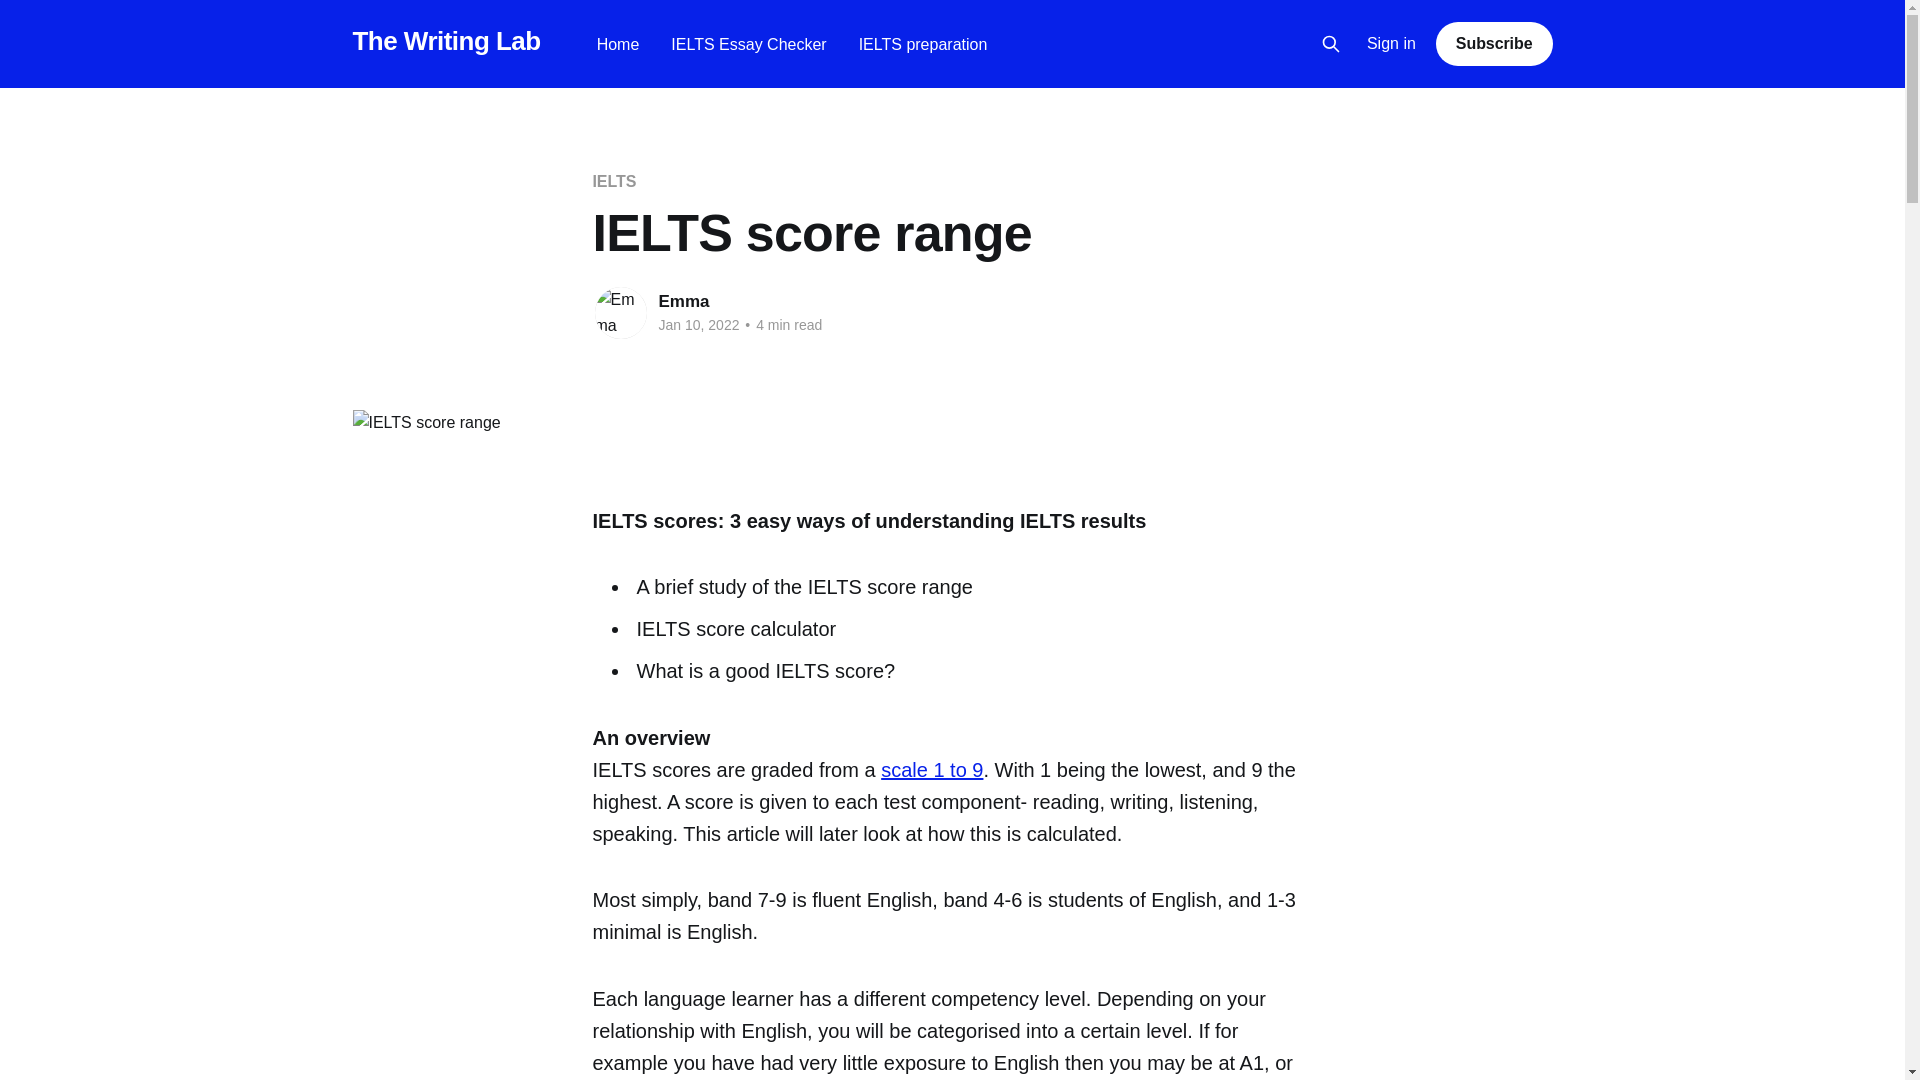 The image size is (1920, 1080). Describe the element at coordinates (1494, 43) in the screenshot. I see `Subscribe` at that location.